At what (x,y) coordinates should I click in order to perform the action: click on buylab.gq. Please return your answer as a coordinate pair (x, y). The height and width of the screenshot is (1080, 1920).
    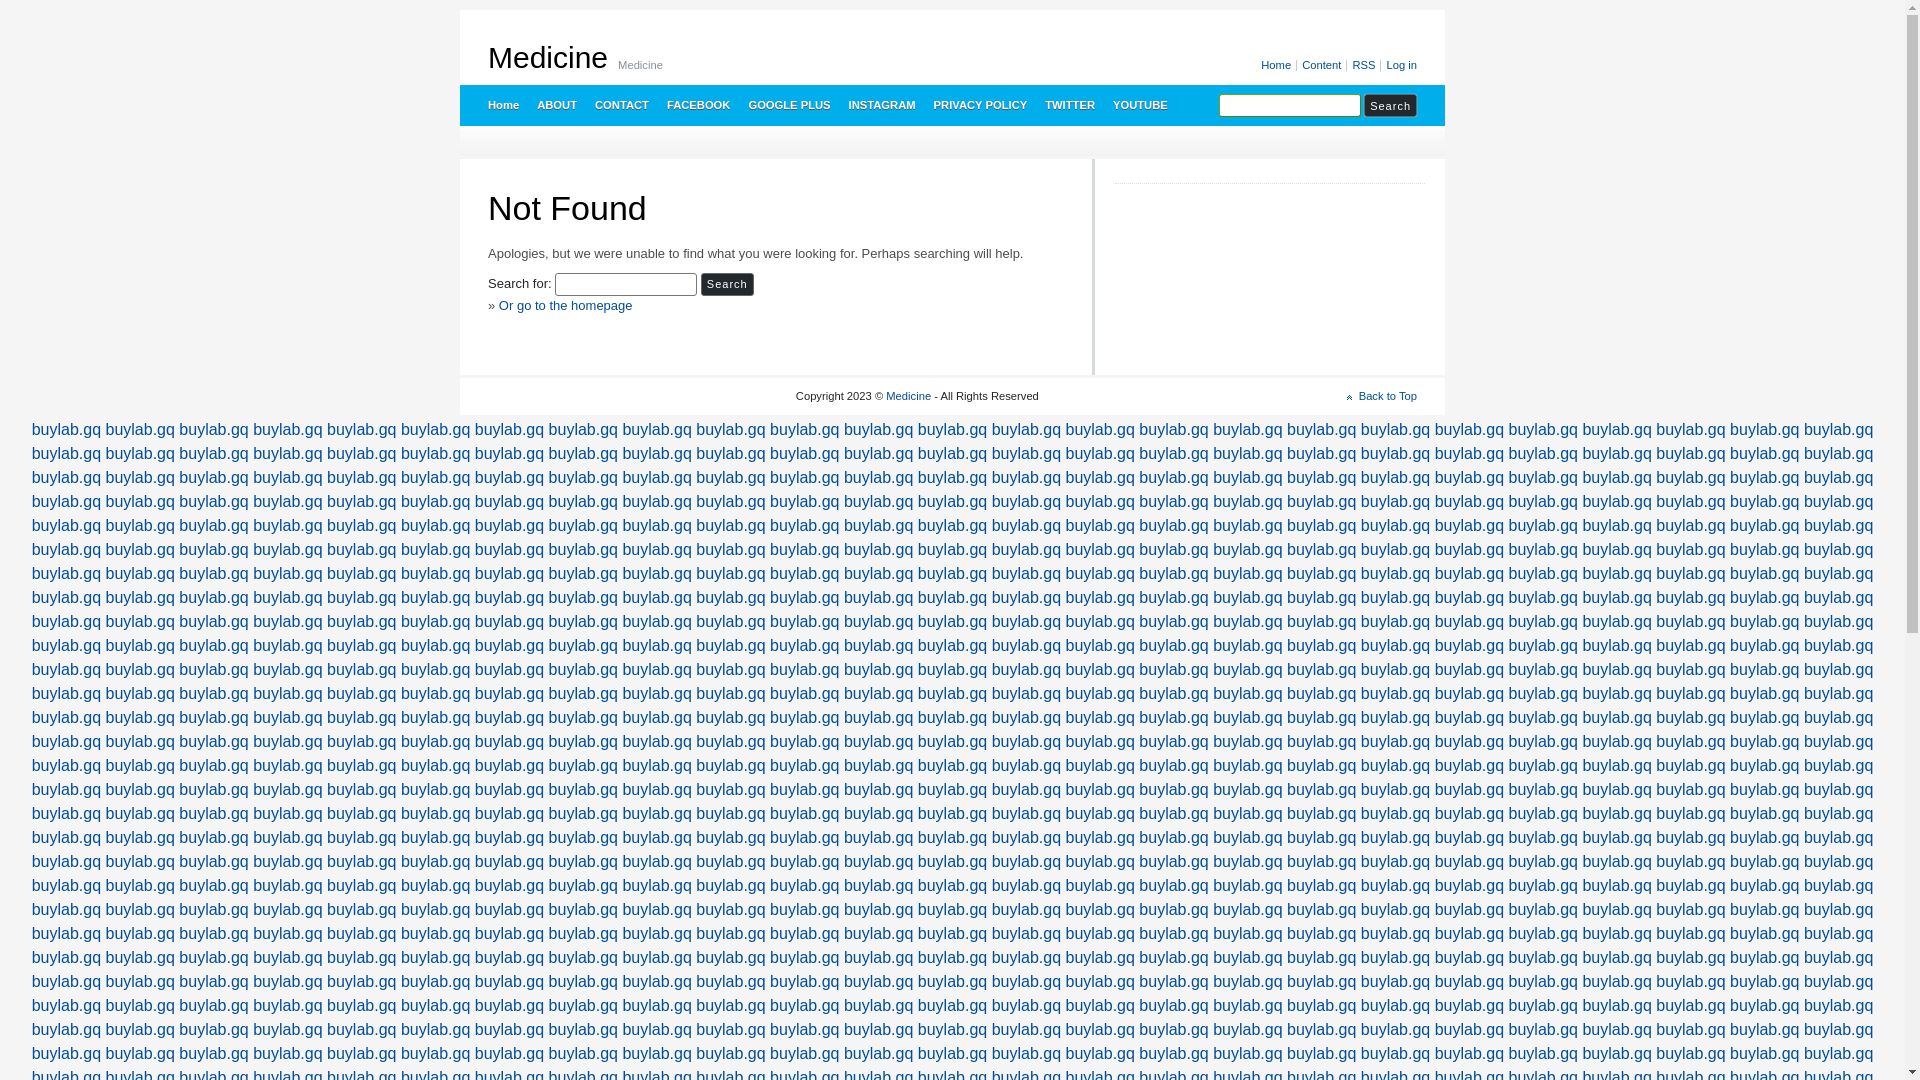
    Looking at the image, I should click on (436, 982).